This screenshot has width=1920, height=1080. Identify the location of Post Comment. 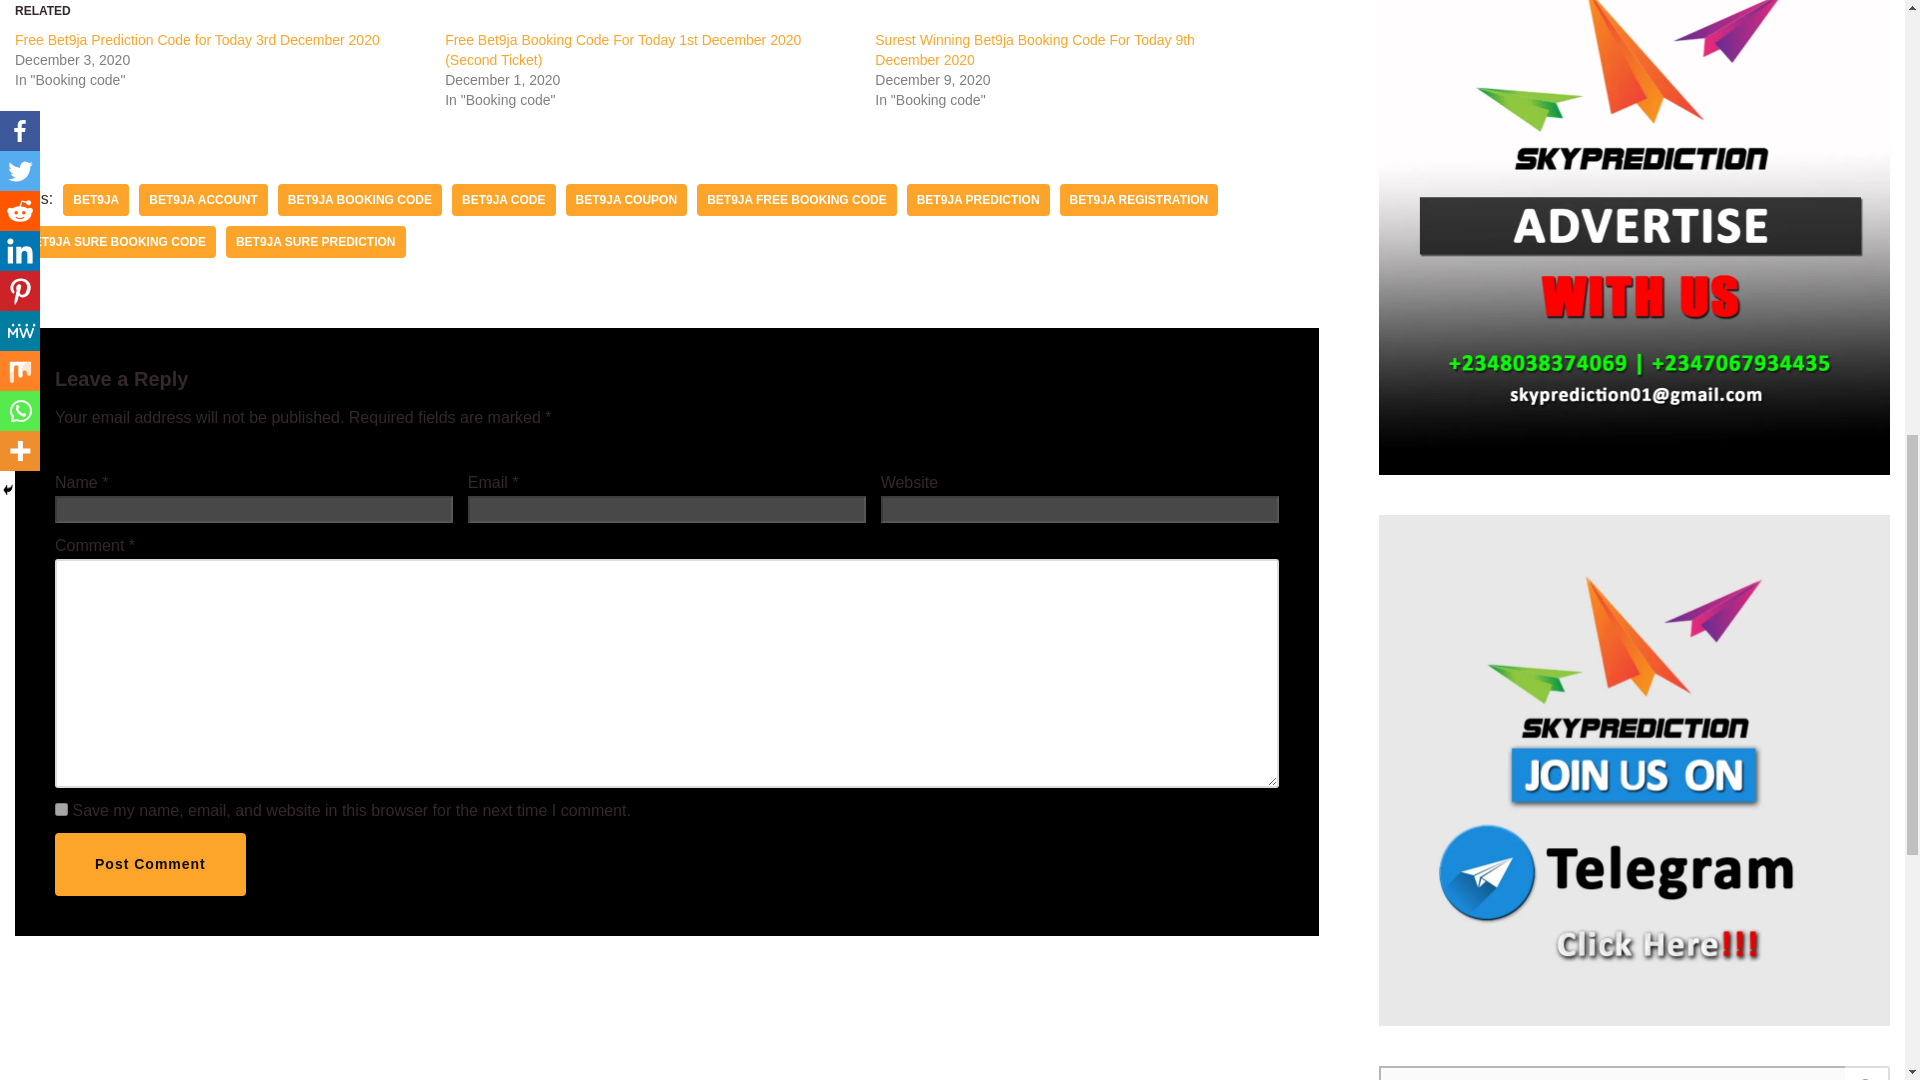
(150, 864).